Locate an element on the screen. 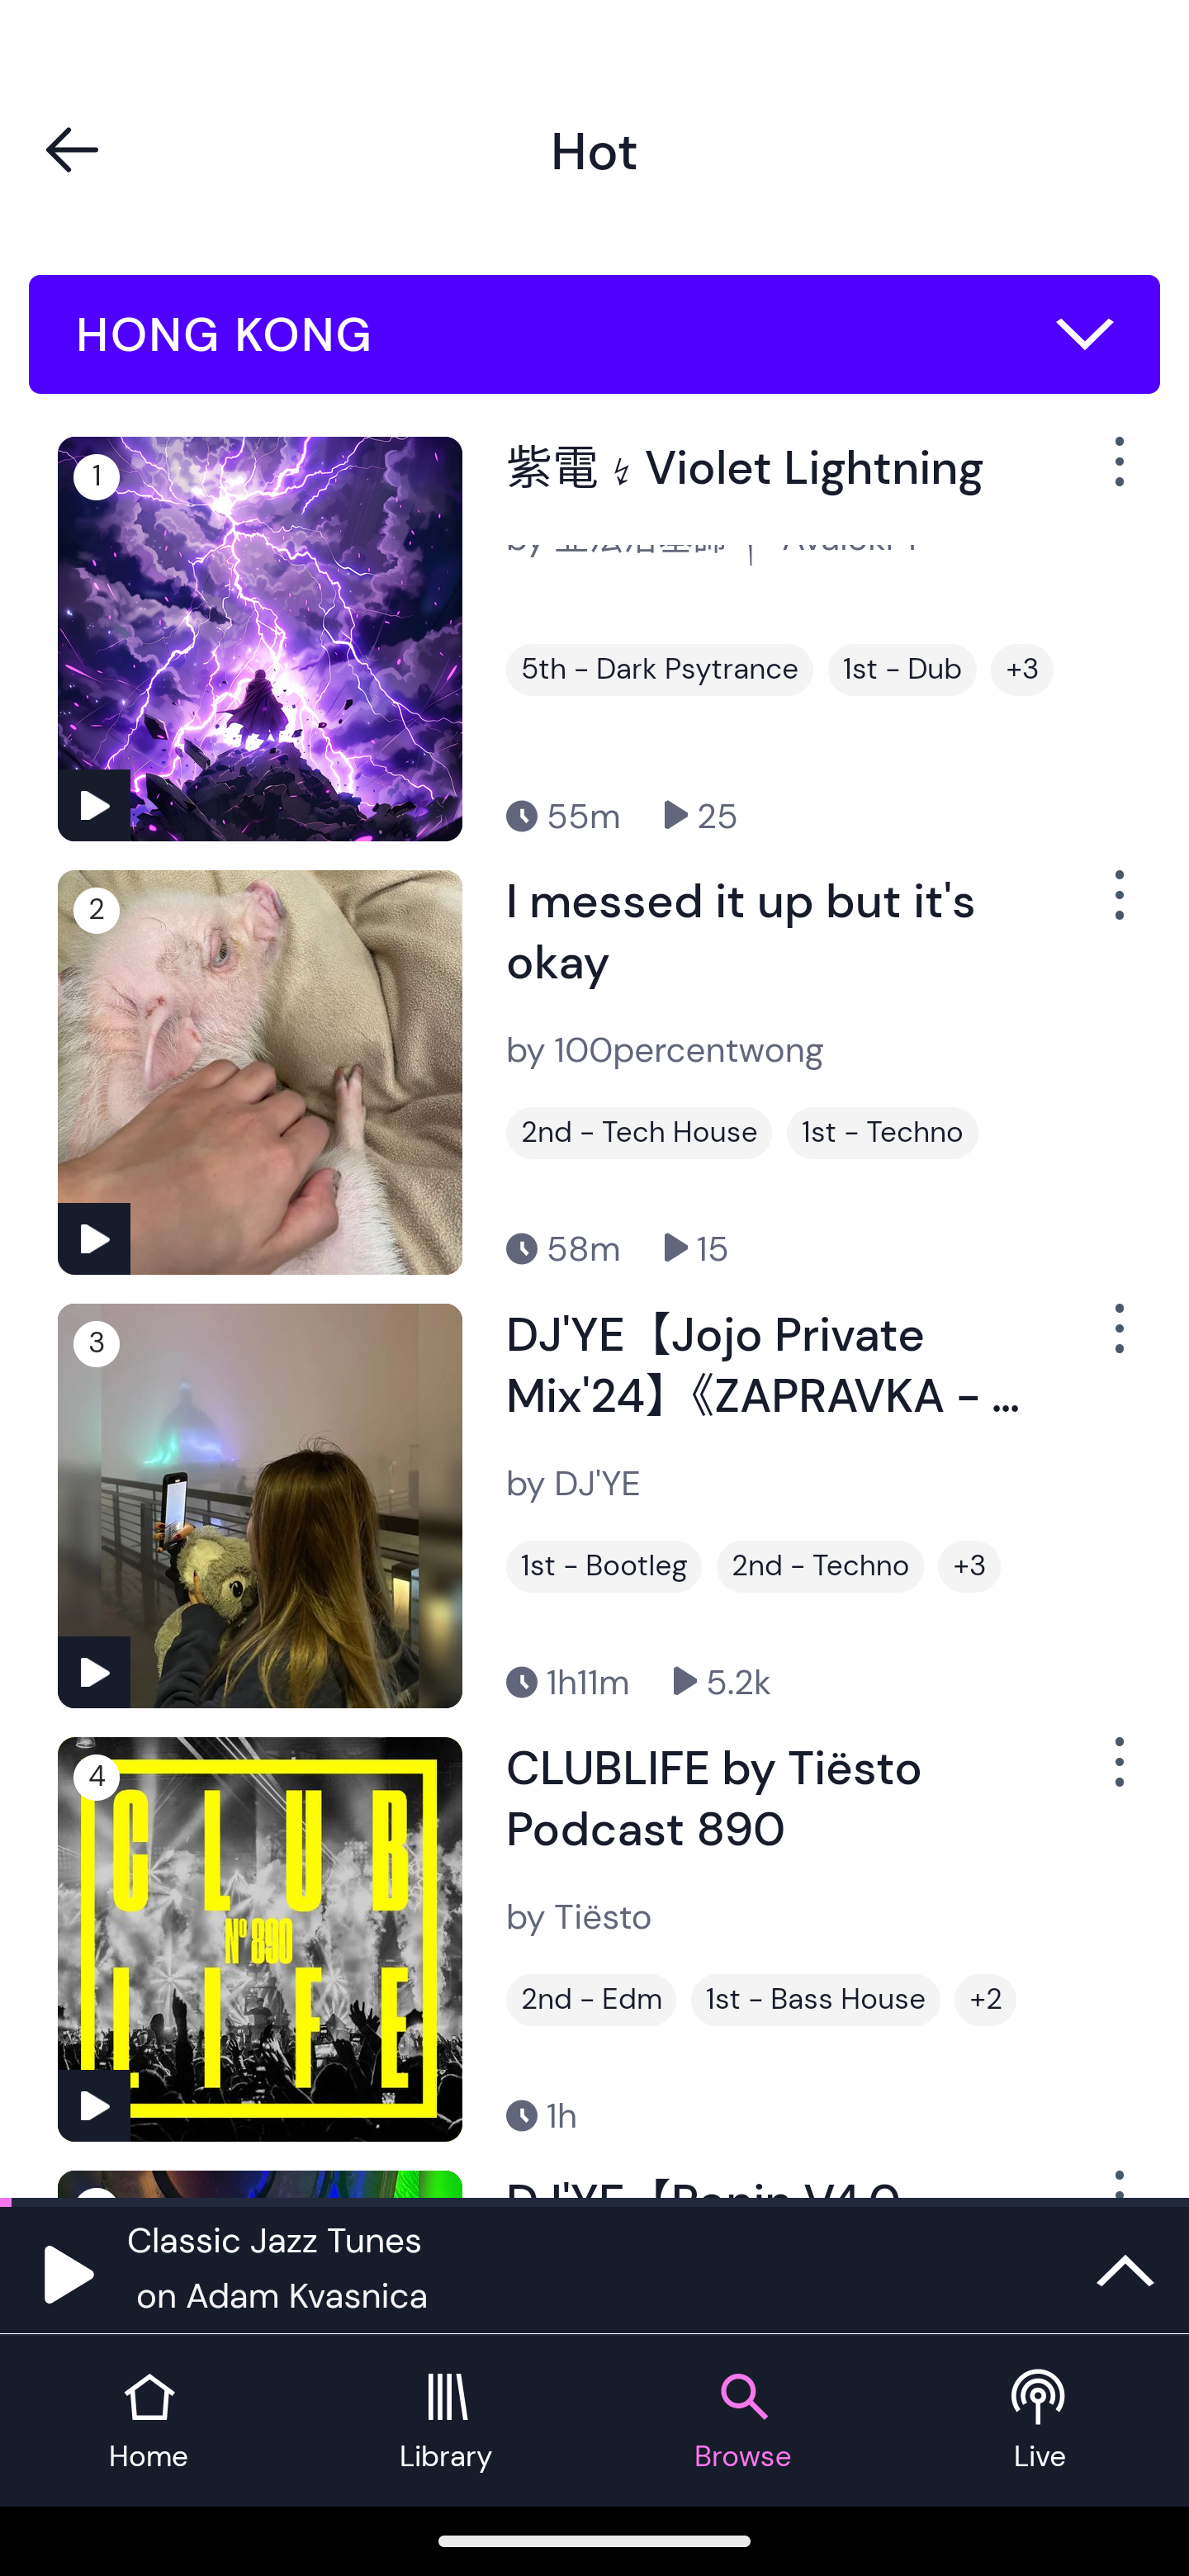  2nd - Edm is located at coordinates (591, 2000).